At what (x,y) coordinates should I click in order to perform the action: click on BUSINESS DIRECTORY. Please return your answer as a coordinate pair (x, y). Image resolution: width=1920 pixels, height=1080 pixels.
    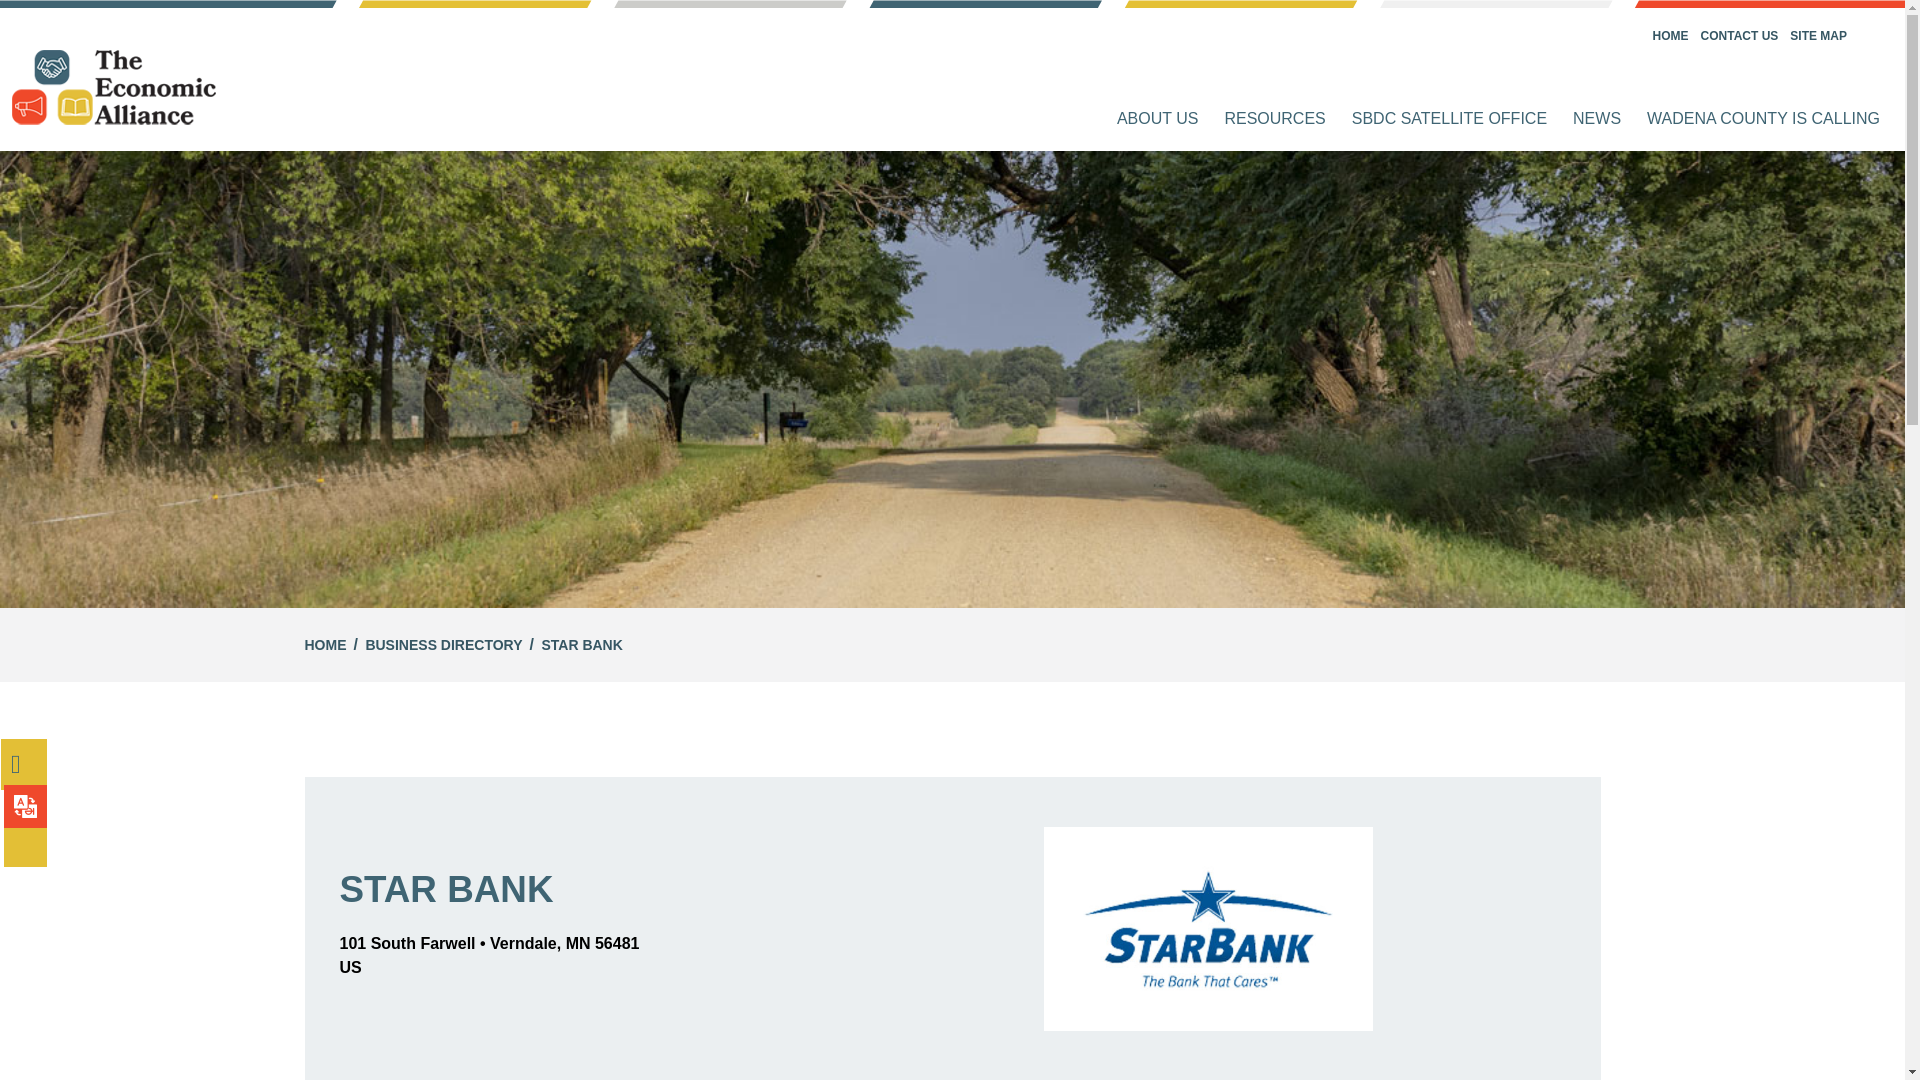
    Looking at the image, I should click on (443, 645).